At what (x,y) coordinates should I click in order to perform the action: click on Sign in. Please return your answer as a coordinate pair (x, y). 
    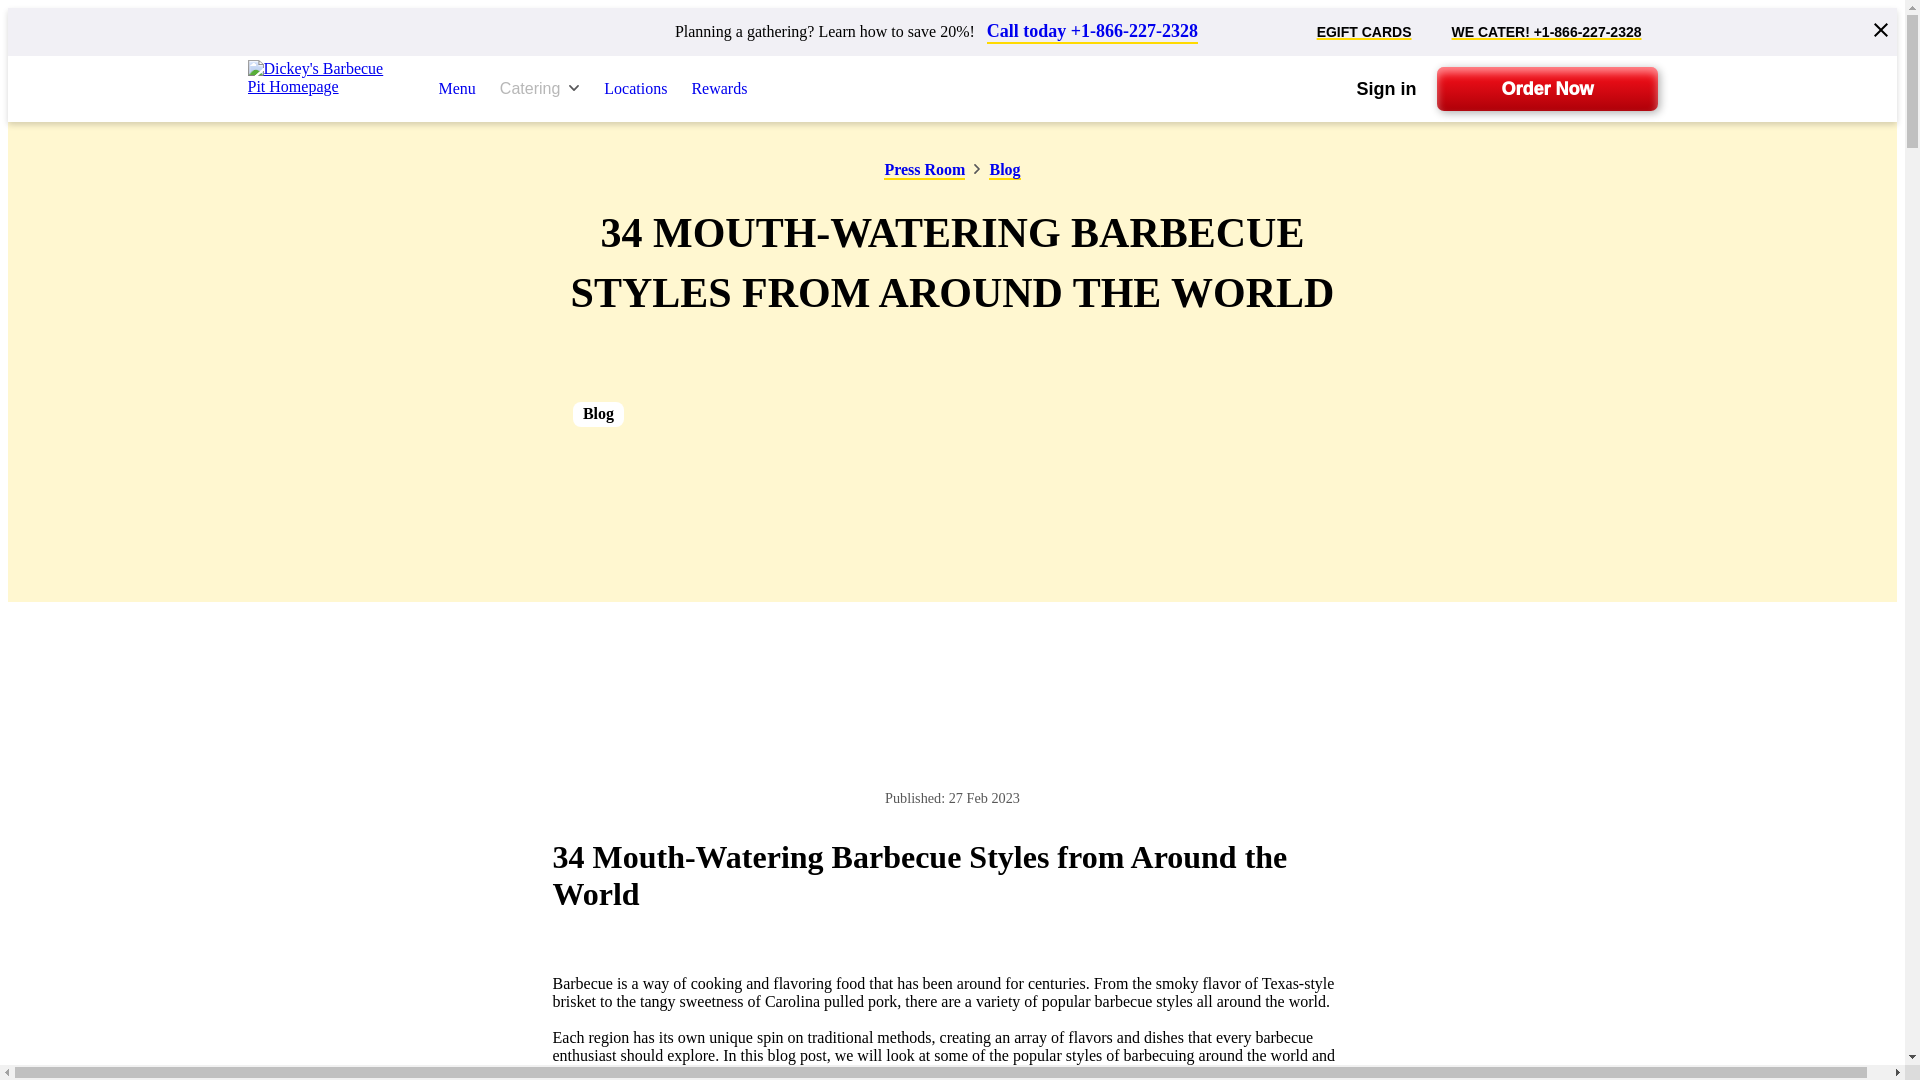
    Looking at the image, I should click on (1385, 89).